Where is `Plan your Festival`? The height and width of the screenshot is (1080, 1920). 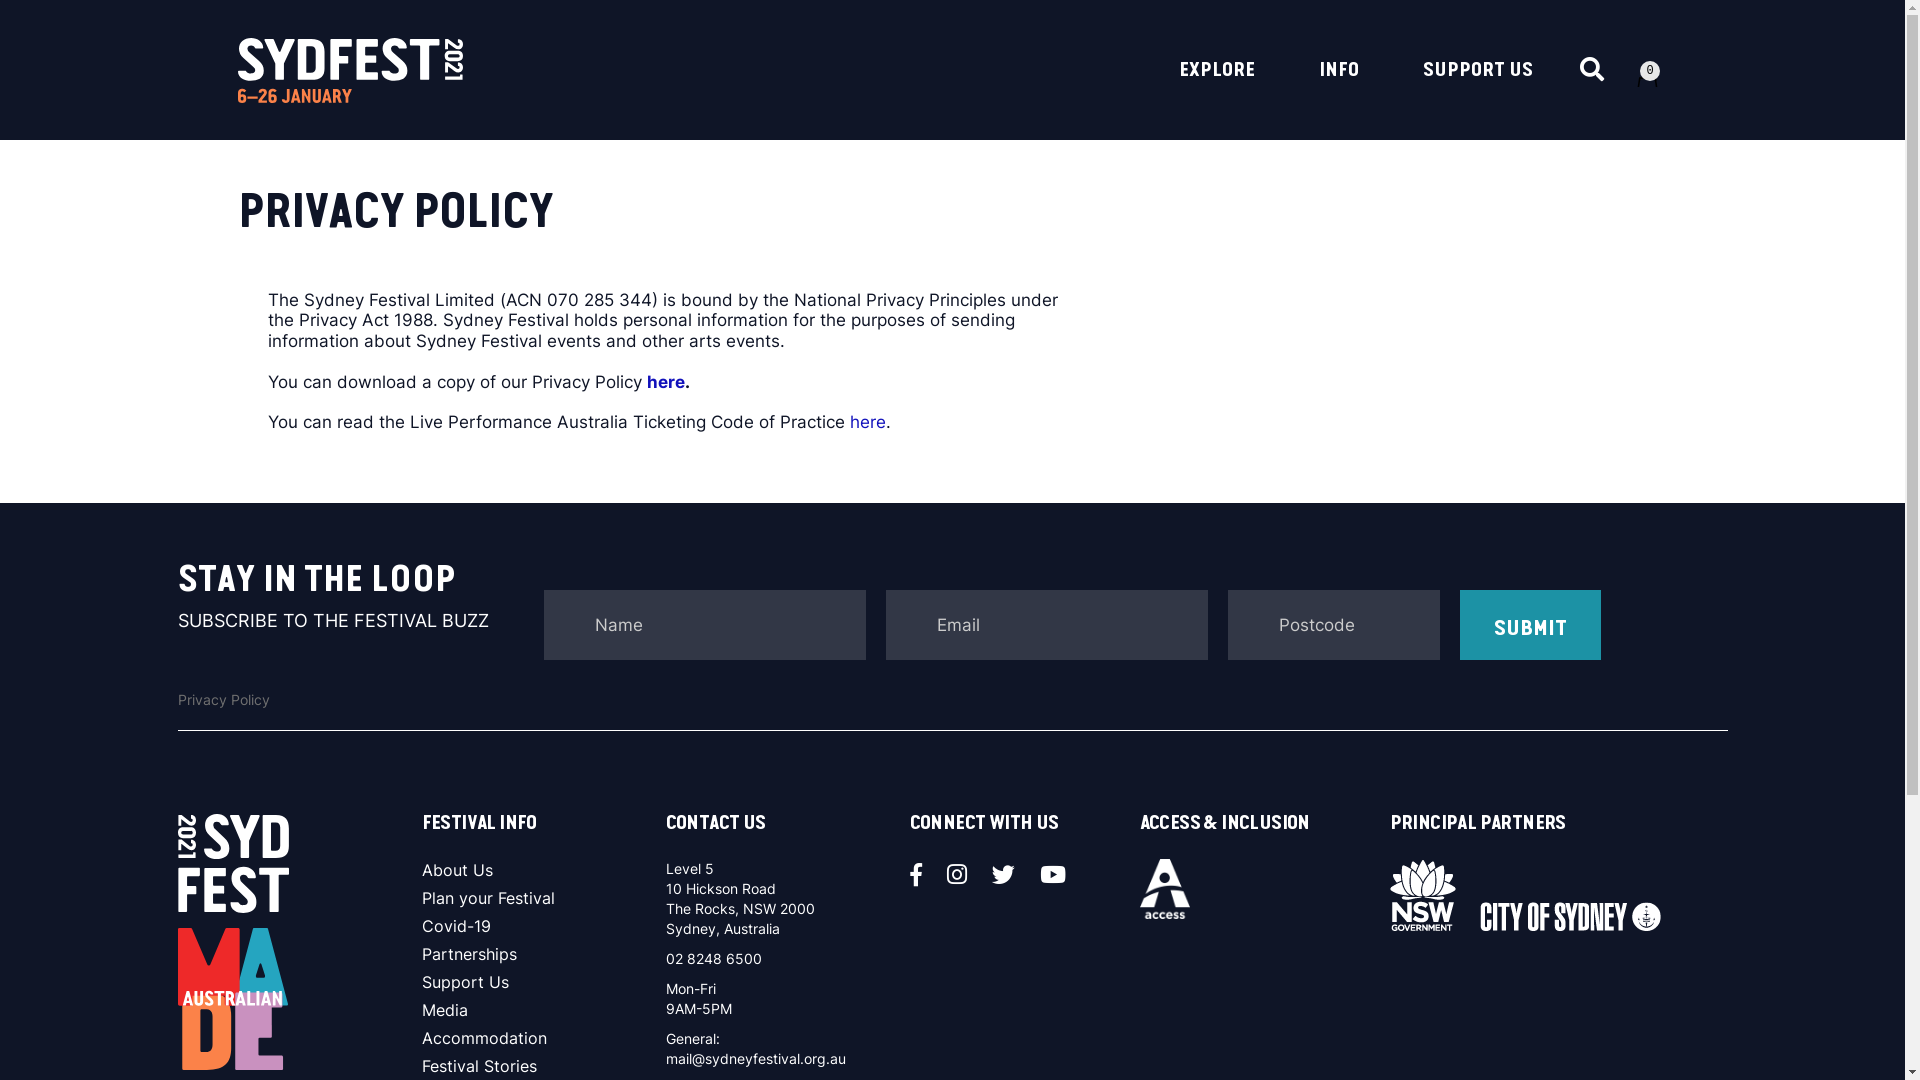 Plan your Festival is located at coordinates (544, 898).